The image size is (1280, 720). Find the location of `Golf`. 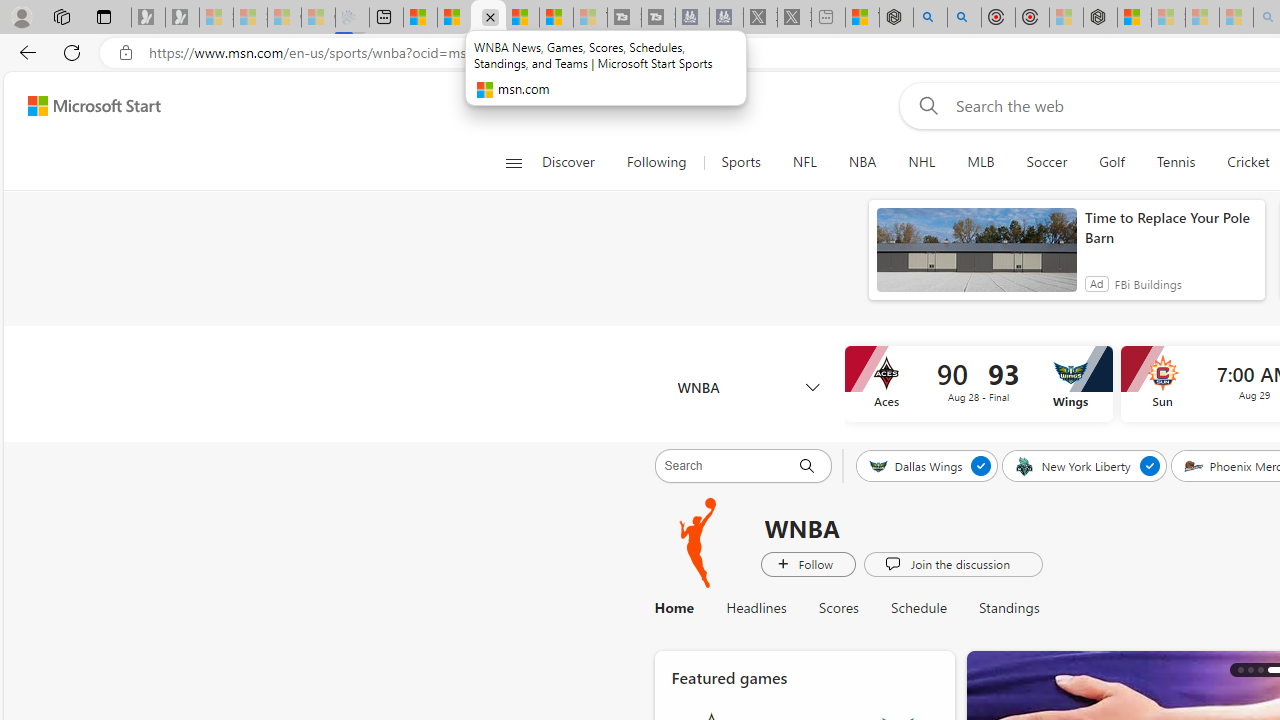

Golf is located at coordinates (1111, 162).